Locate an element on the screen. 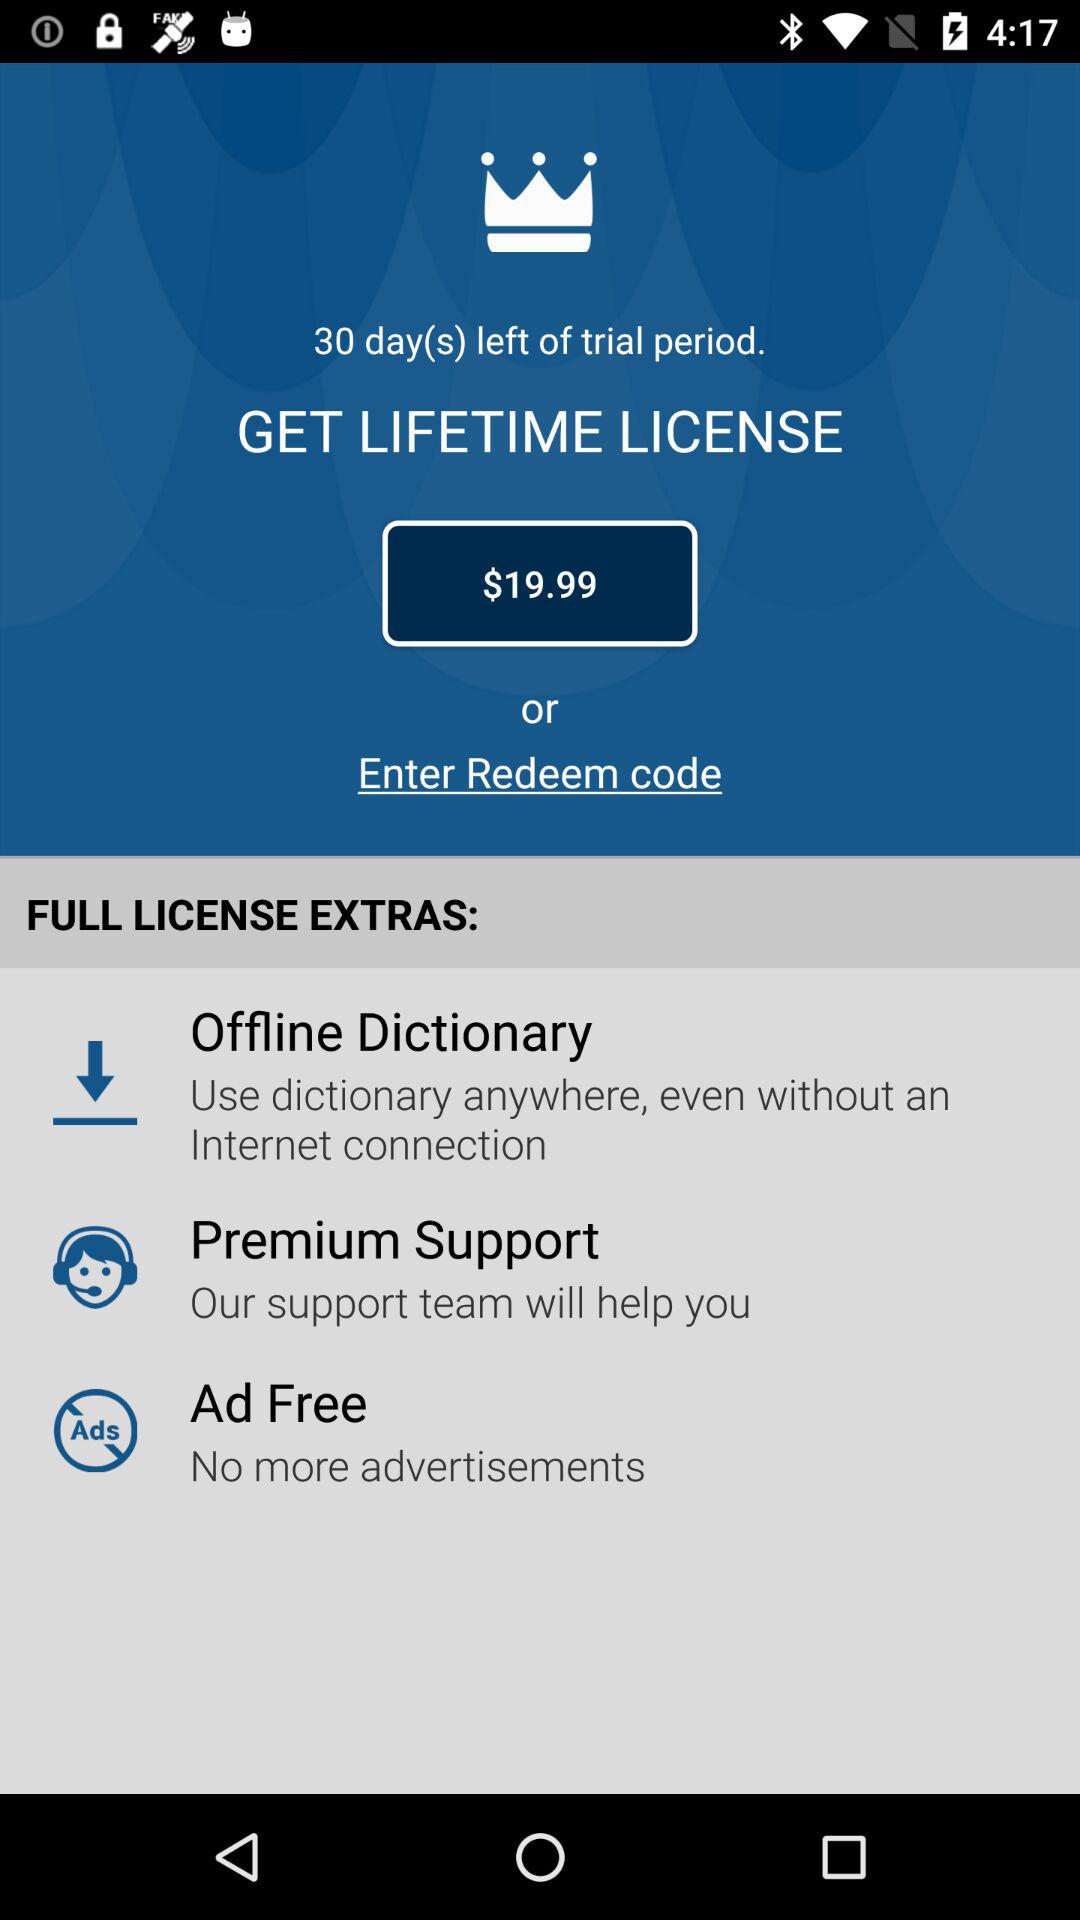 This screenshot has height=1920, width=1080. click on the link below or is located at coordinates (540, 772).